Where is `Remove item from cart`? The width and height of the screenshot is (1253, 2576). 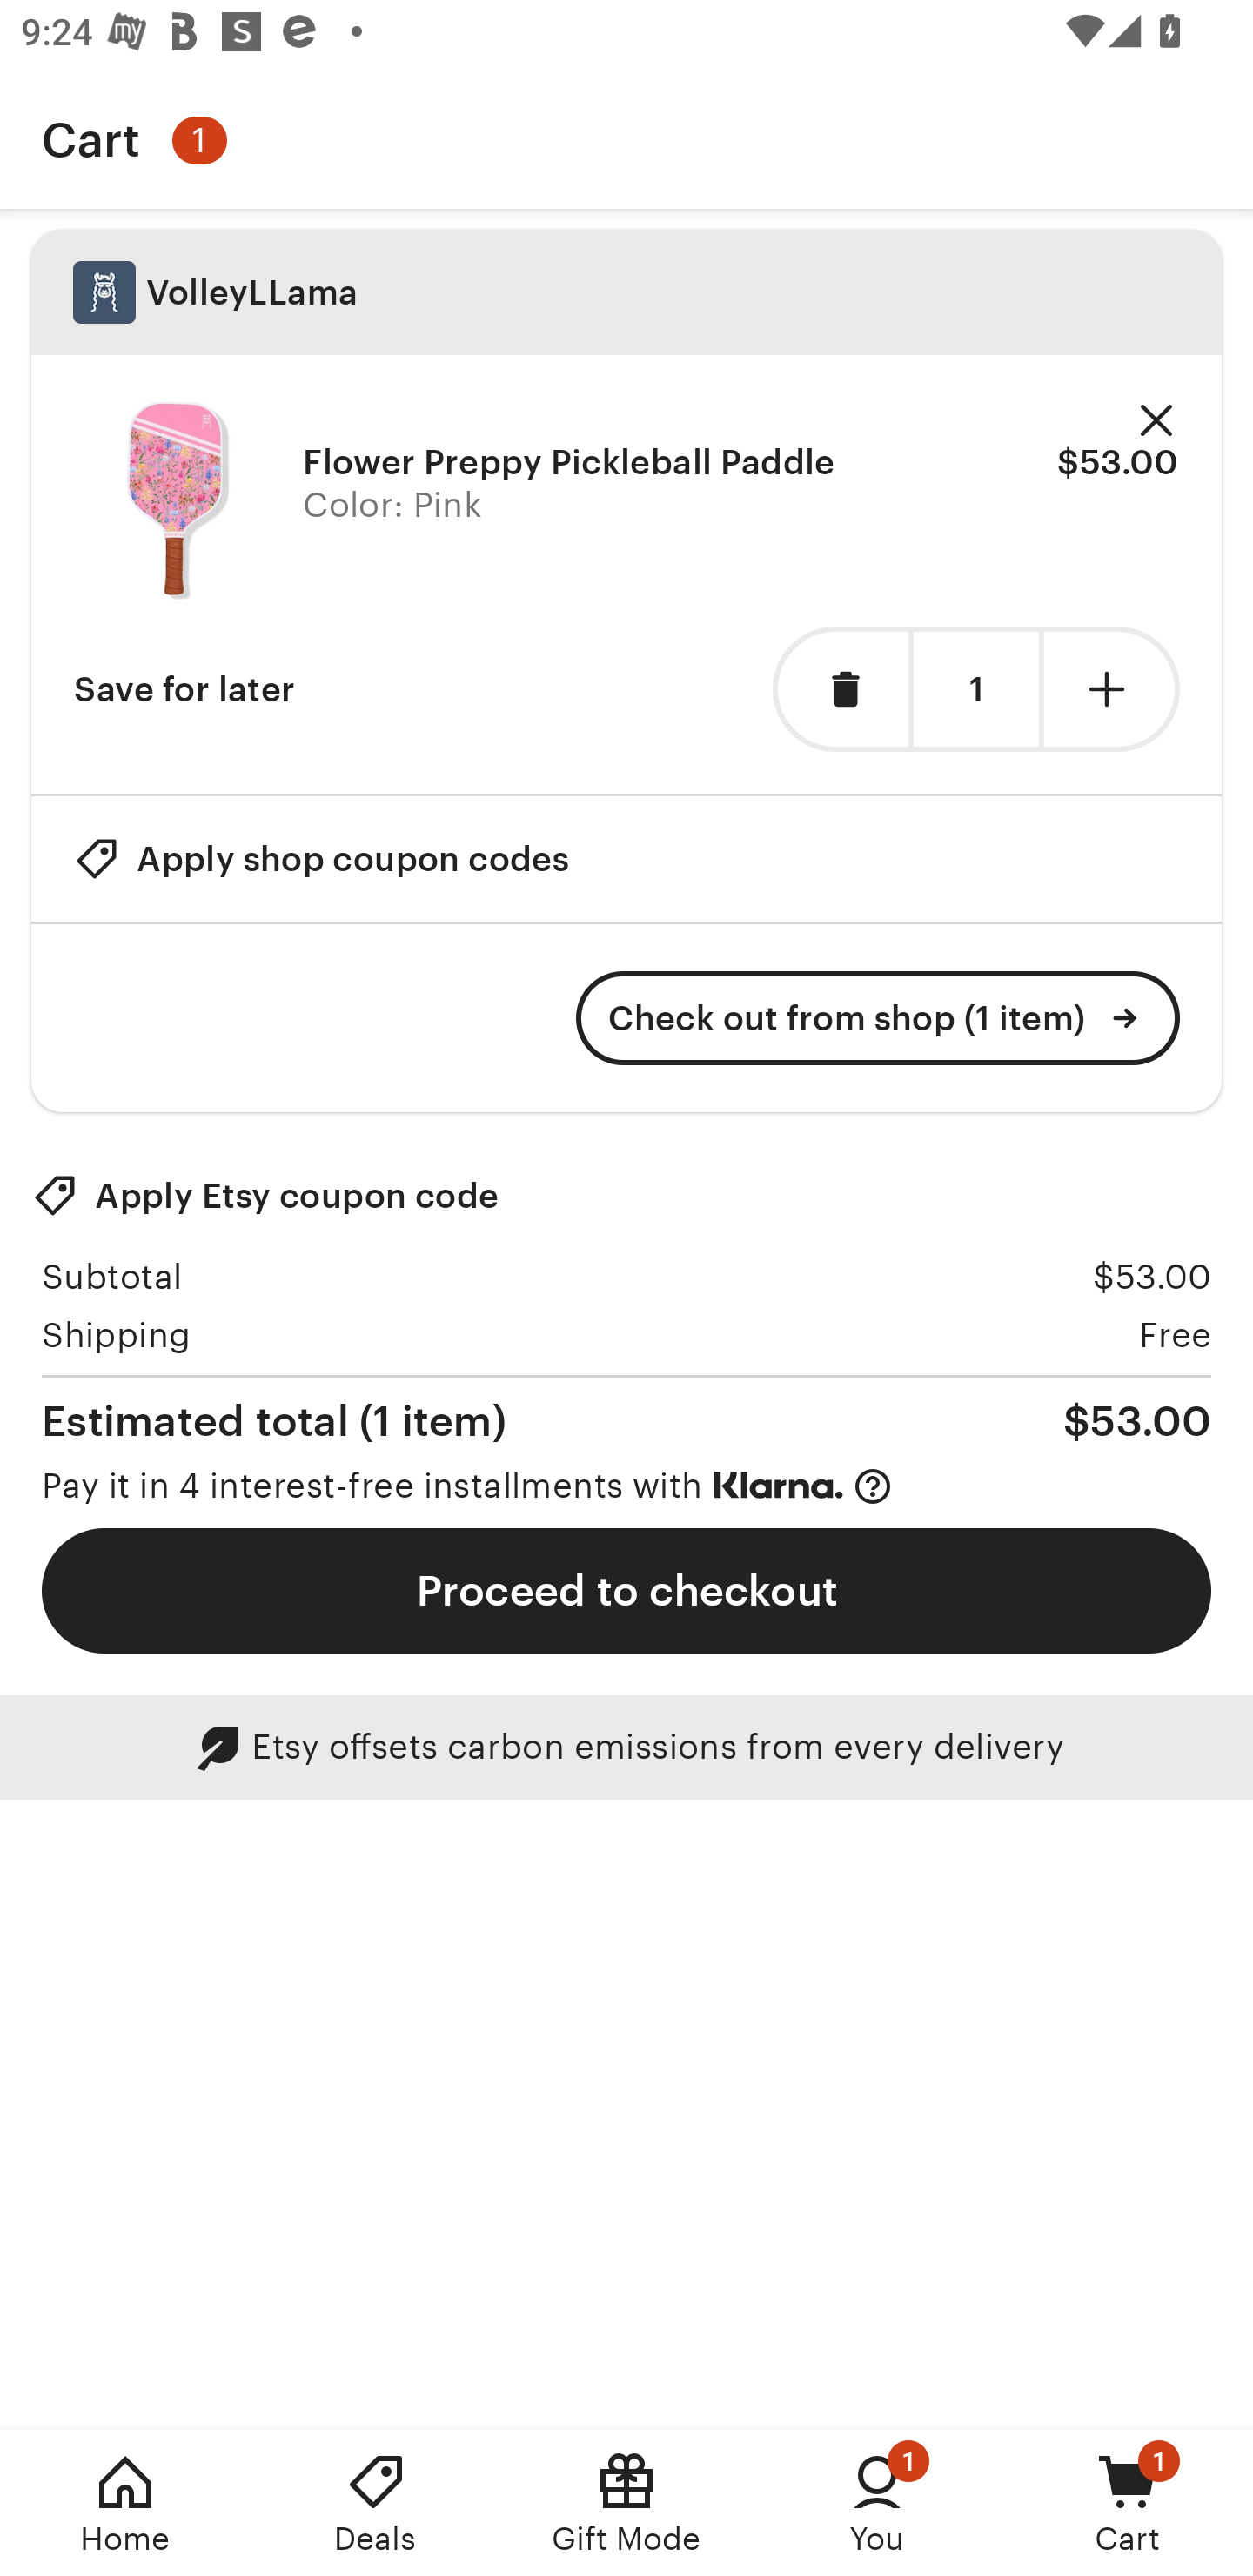 Remove item from cart is located at coordinates (841, 689).